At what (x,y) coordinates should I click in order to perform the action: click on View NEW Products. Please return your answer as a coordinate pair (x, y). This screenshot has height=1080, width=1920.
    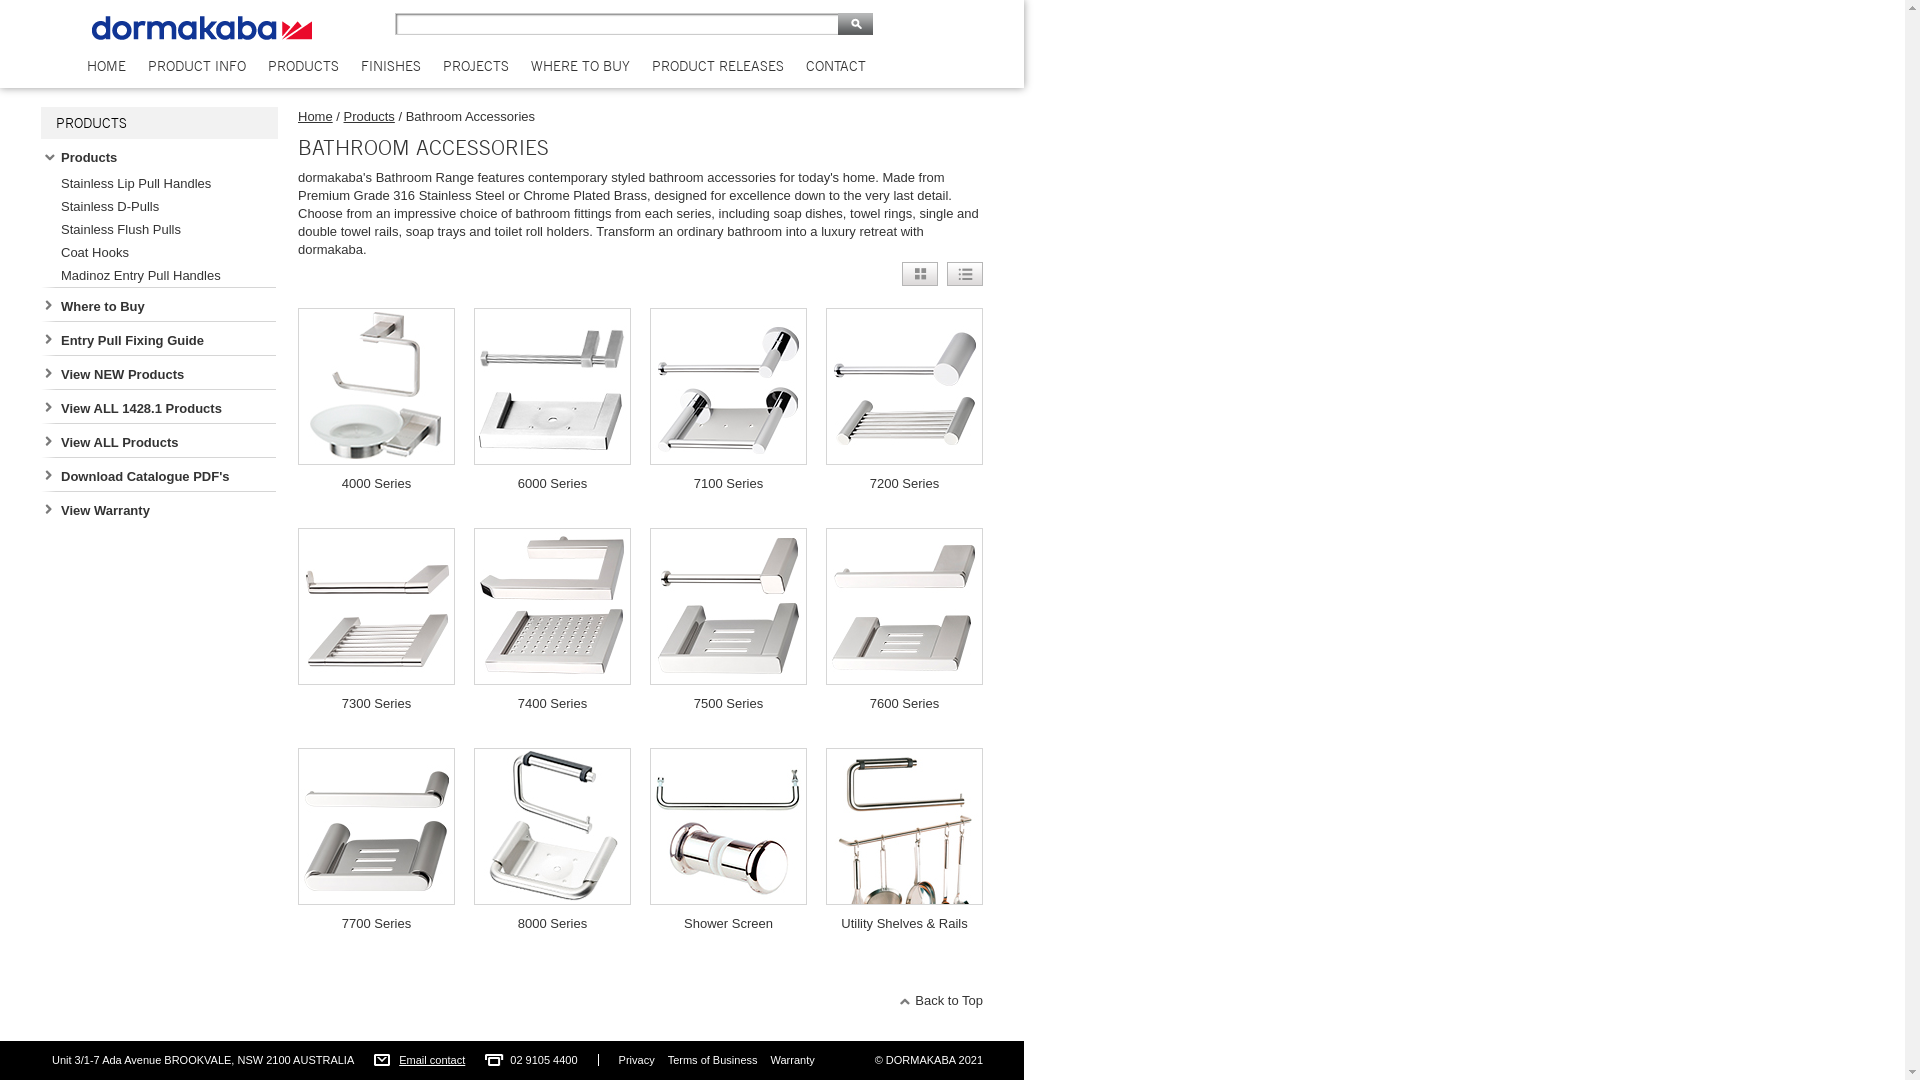
    Looking at the image, I should click on (166, 373).